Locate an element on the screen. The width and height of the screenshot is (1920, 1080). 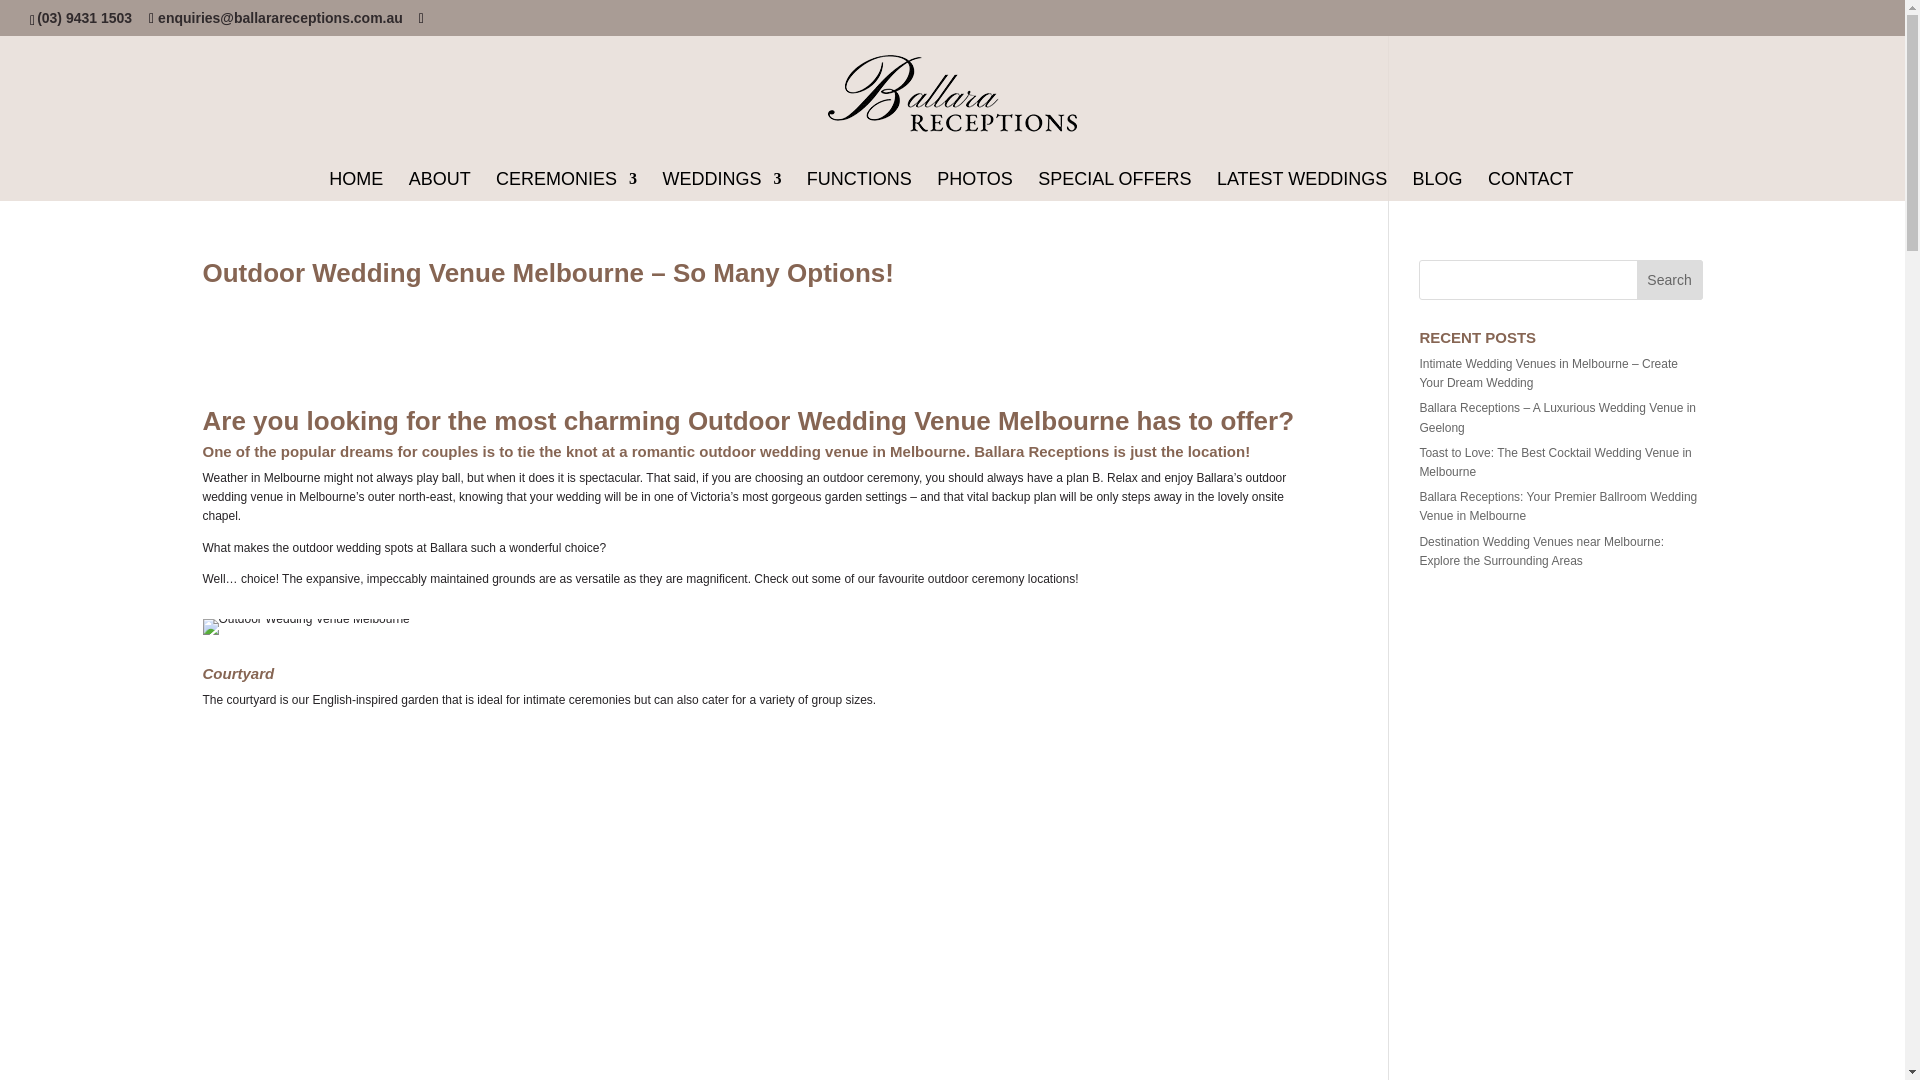
LATEST WEDDINGS is located at coordinates (1302, 186).